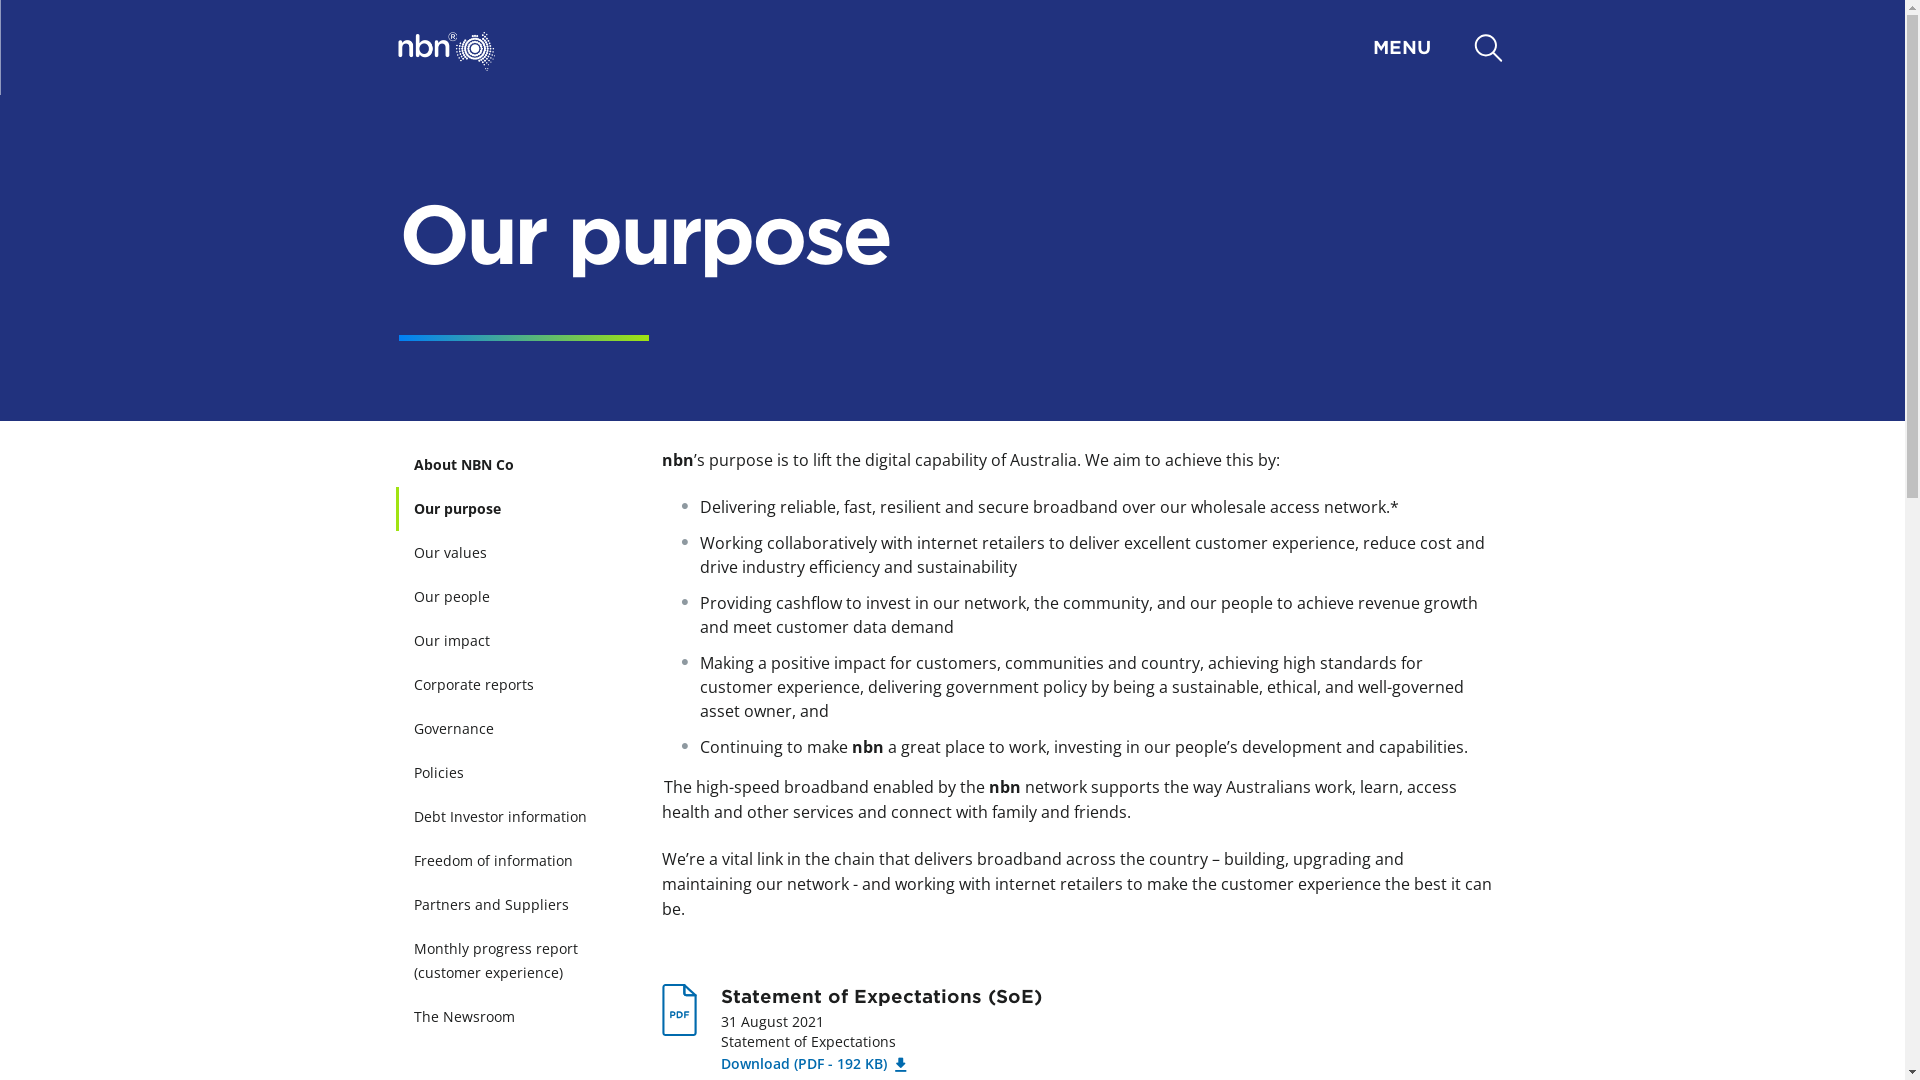 Image resolution: width=1920 pixels, height=1080 pixels. What do you see at coordinates (813, 1064) in the screenshot?
I see `Download (PDF - 192 KB)` at bounding box center [813, 1064].